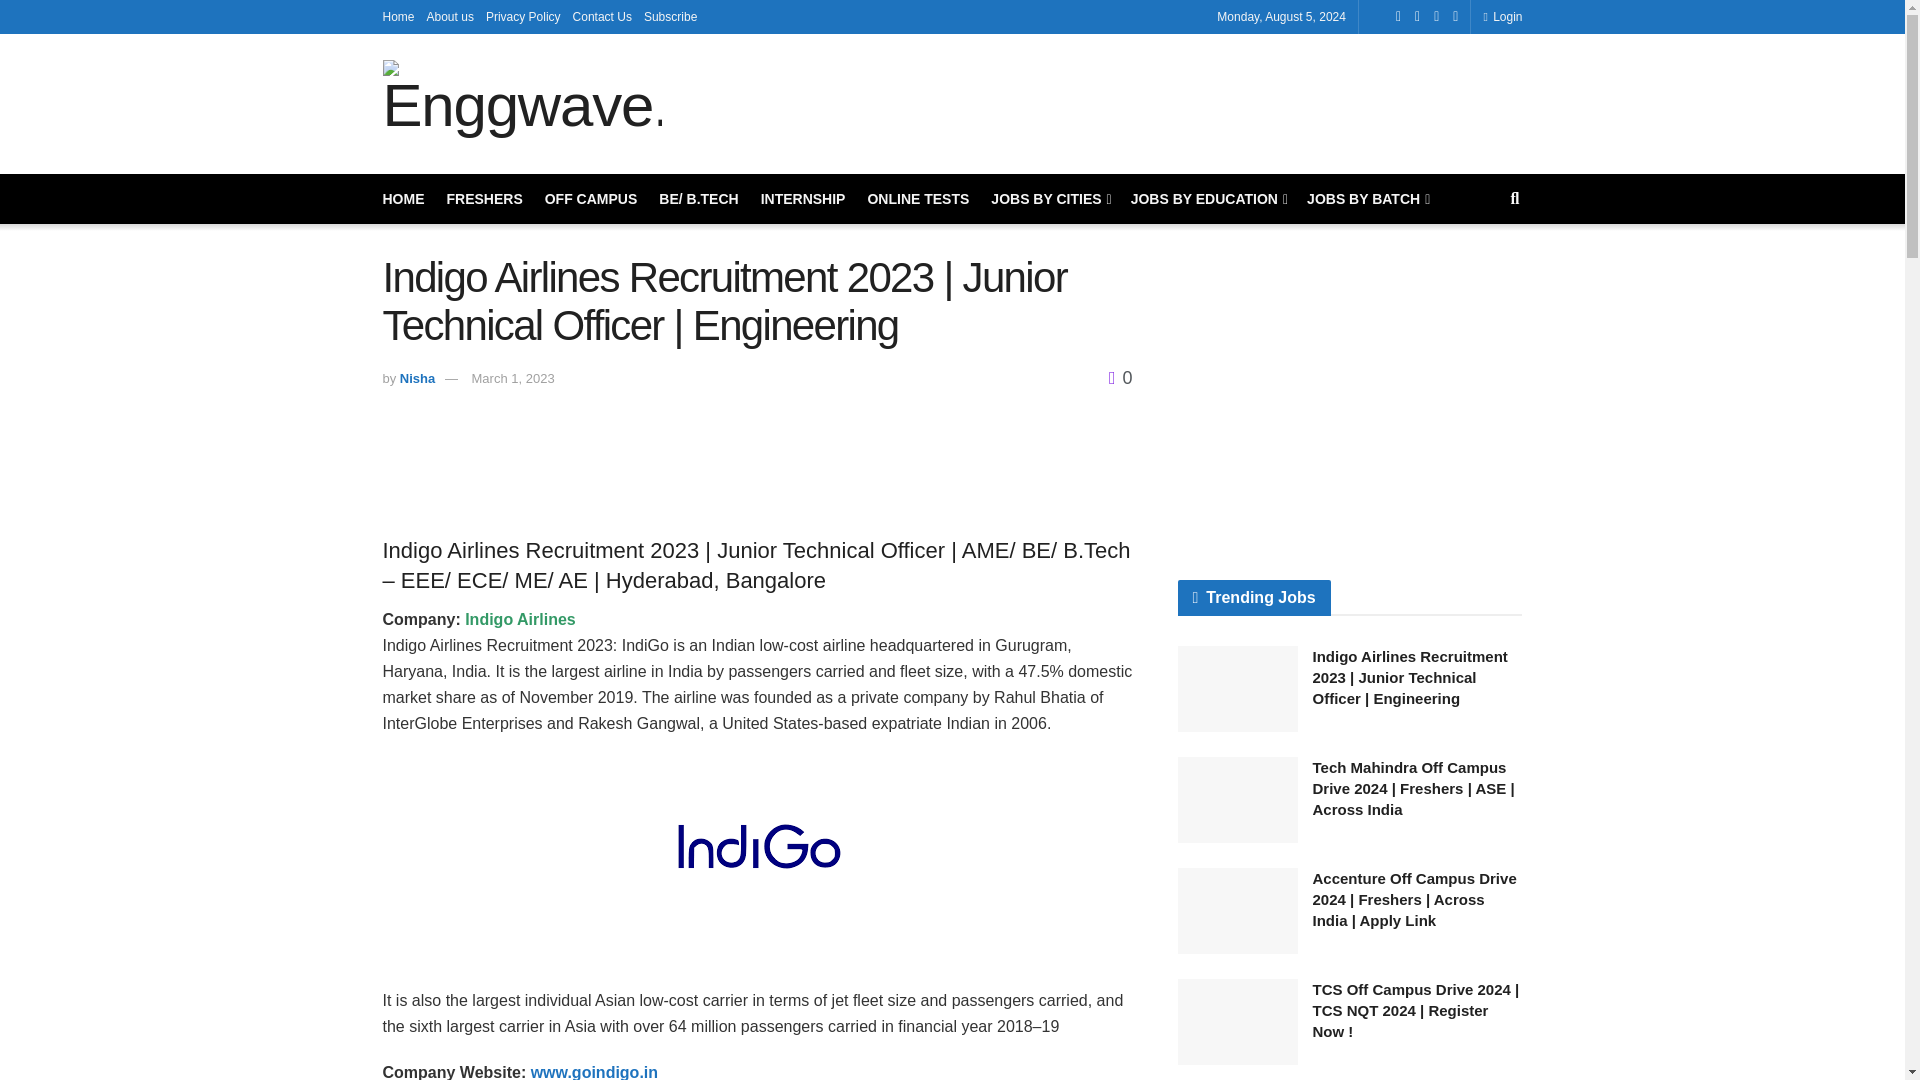 The width and height of the screenshot is (1920, 1080). What do you see at coordinates (918, 198) in the screenshot?
I see `ONLINE TESTS` at bounding box center [918, 198].